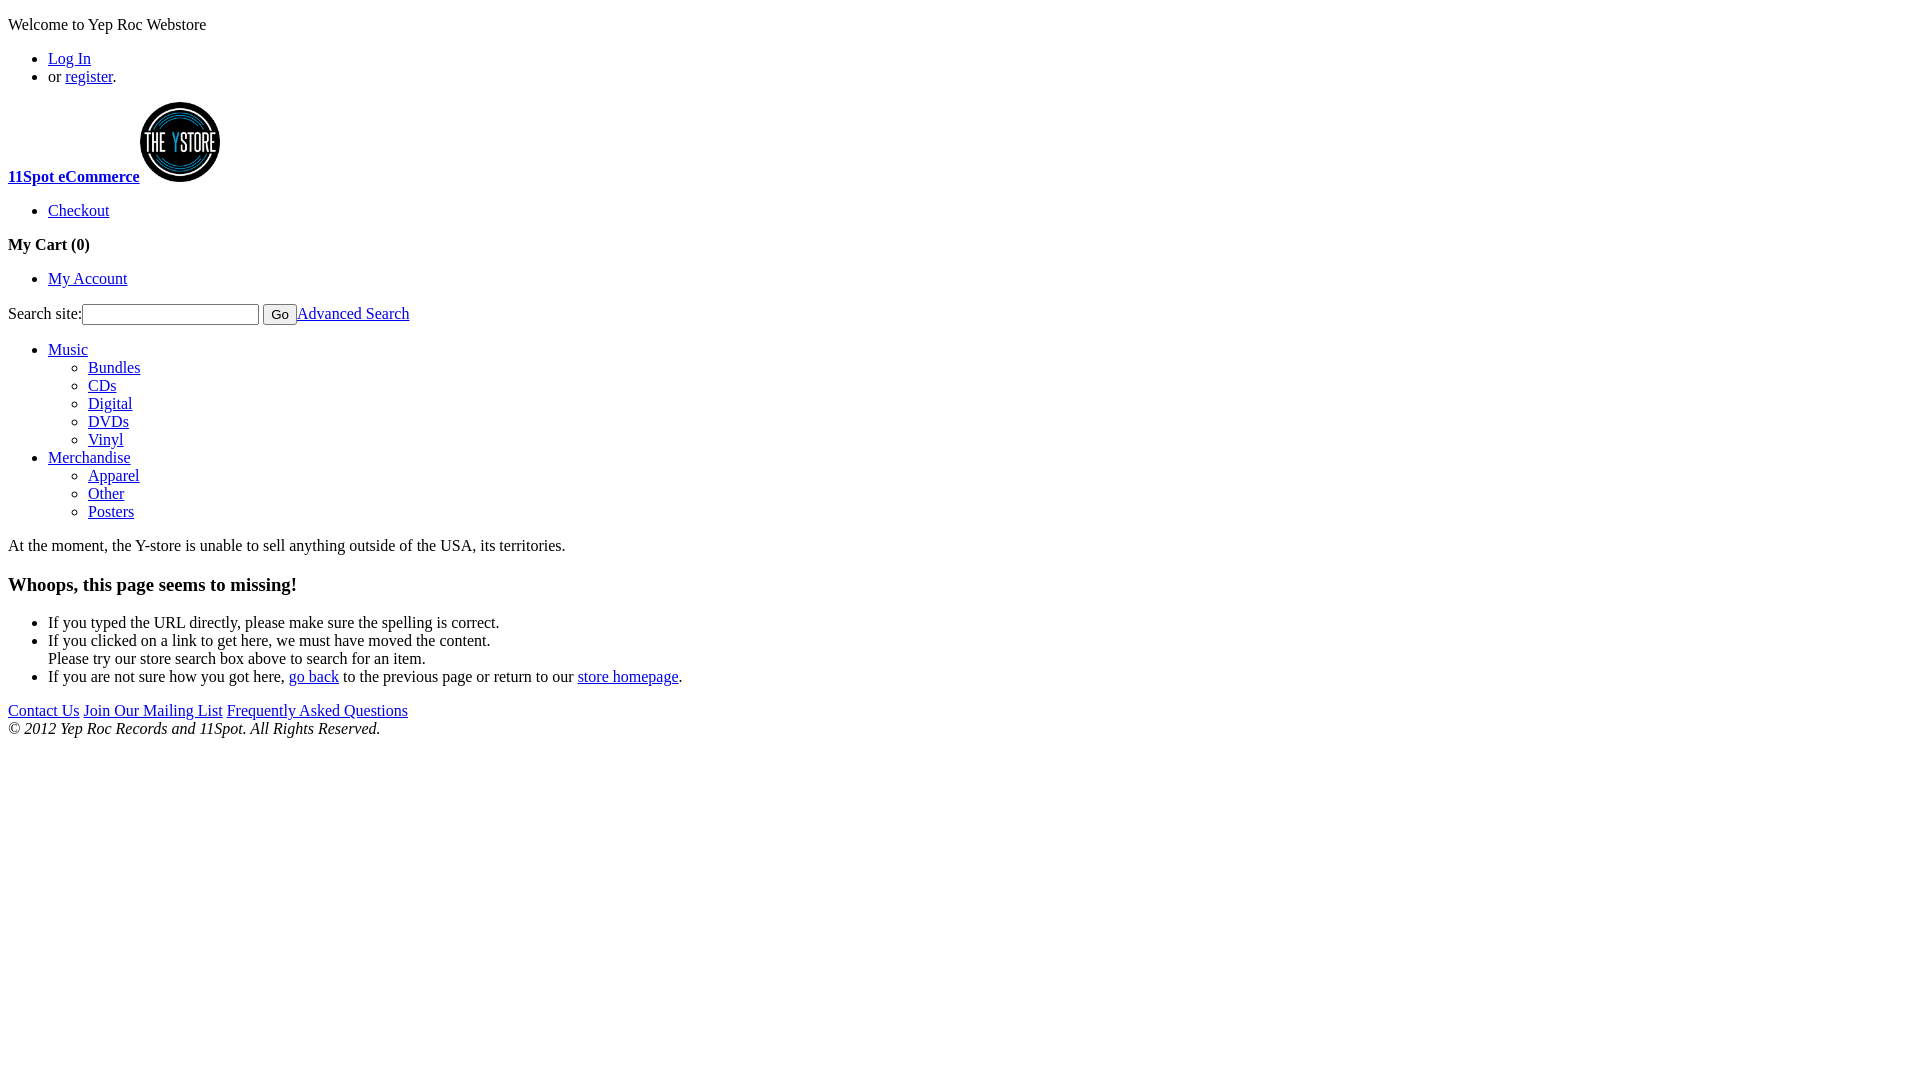  What do you see at coordinates (318, 710) in the screenshot?
I see `Frequently Asked Questions` at bounding box center [318, 710].